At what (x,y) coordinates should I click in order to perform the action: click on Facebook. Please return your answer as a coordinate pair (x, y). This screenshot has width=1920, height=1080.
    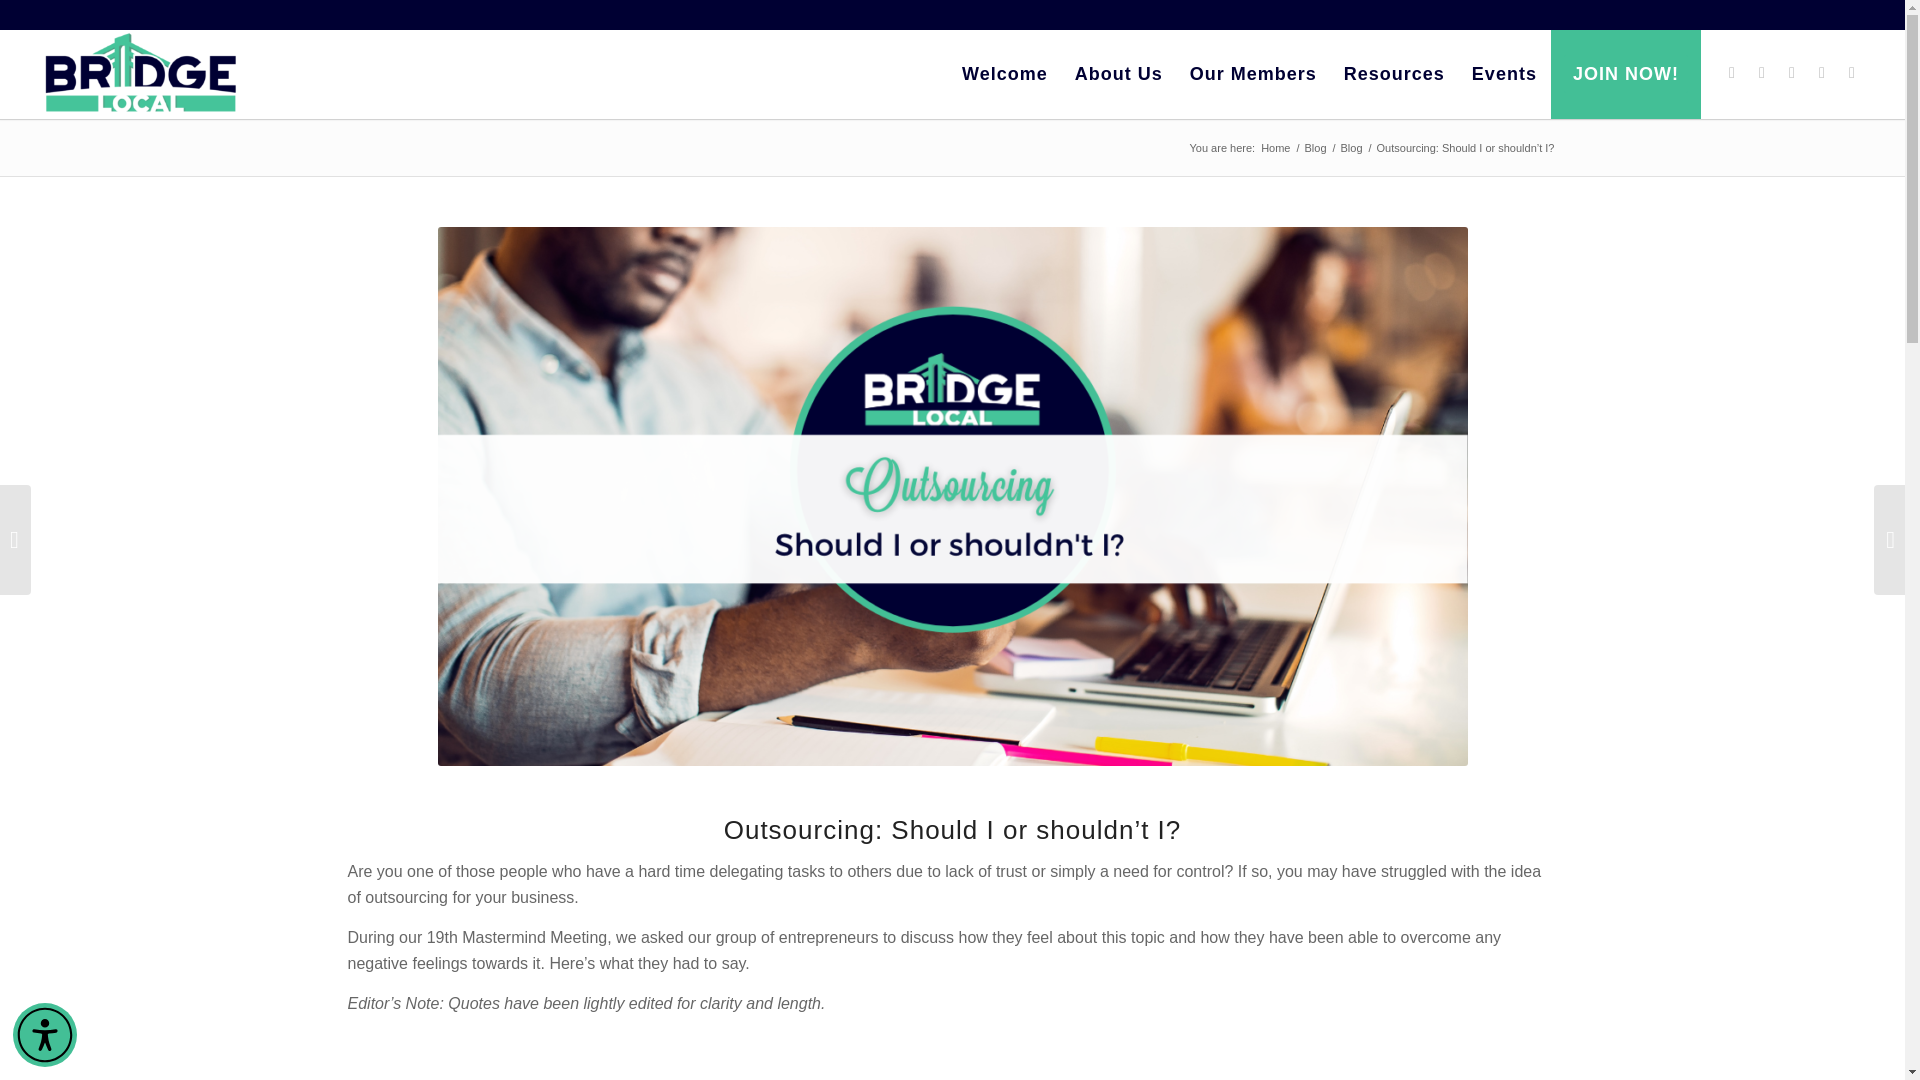
    Looking at the image, I should click on (1732, 72).